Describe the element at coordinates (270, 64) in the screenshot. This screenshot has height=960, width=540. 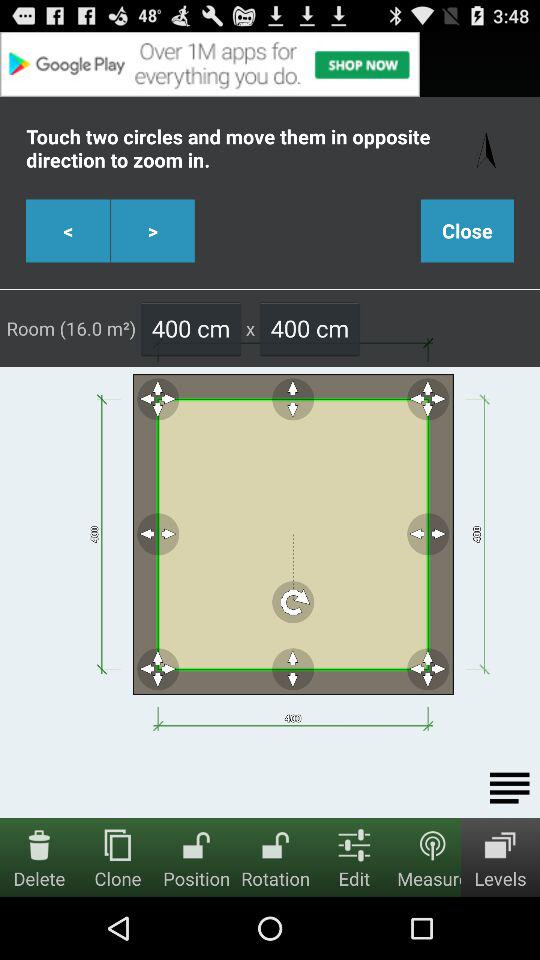
I see `go to advertisement` at that location.